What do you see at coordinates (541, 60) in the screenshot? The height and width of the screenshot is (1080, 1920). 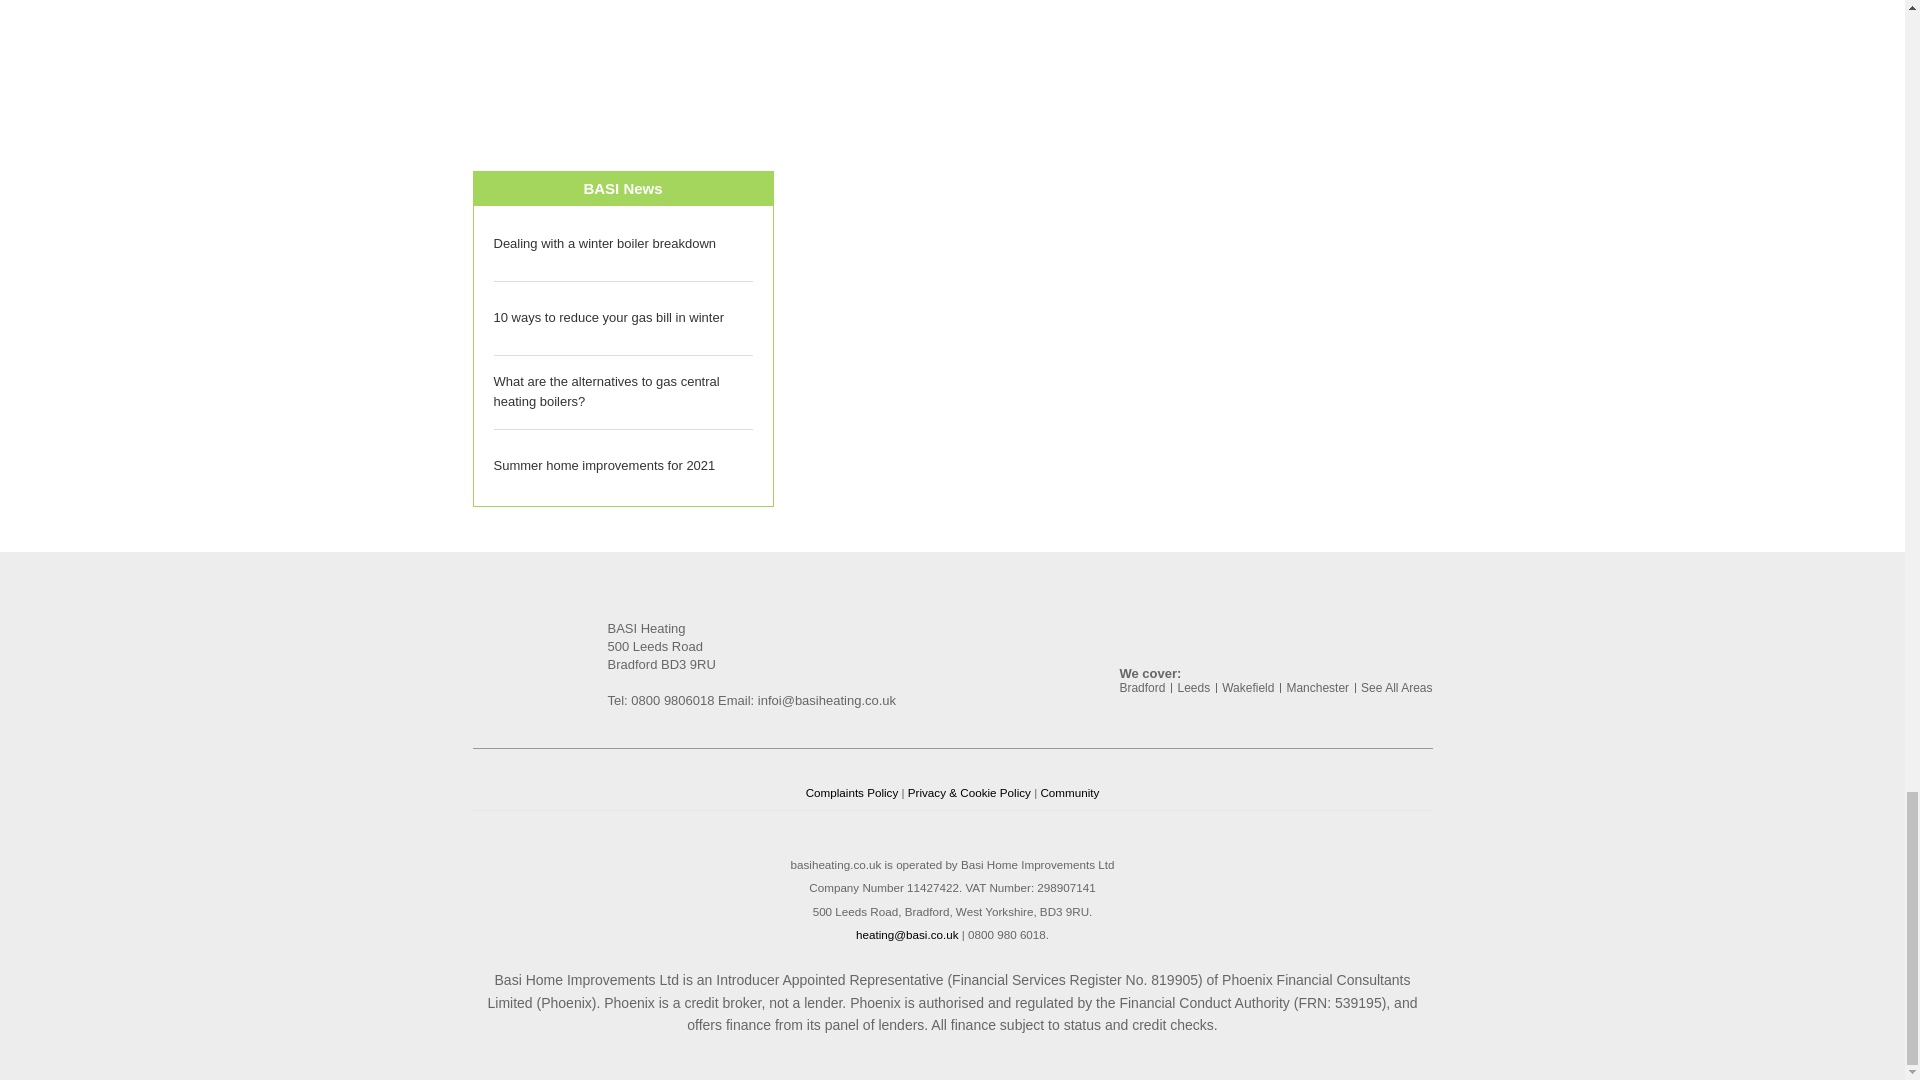 I see `Vaillant` at bounding box center [541, 60].